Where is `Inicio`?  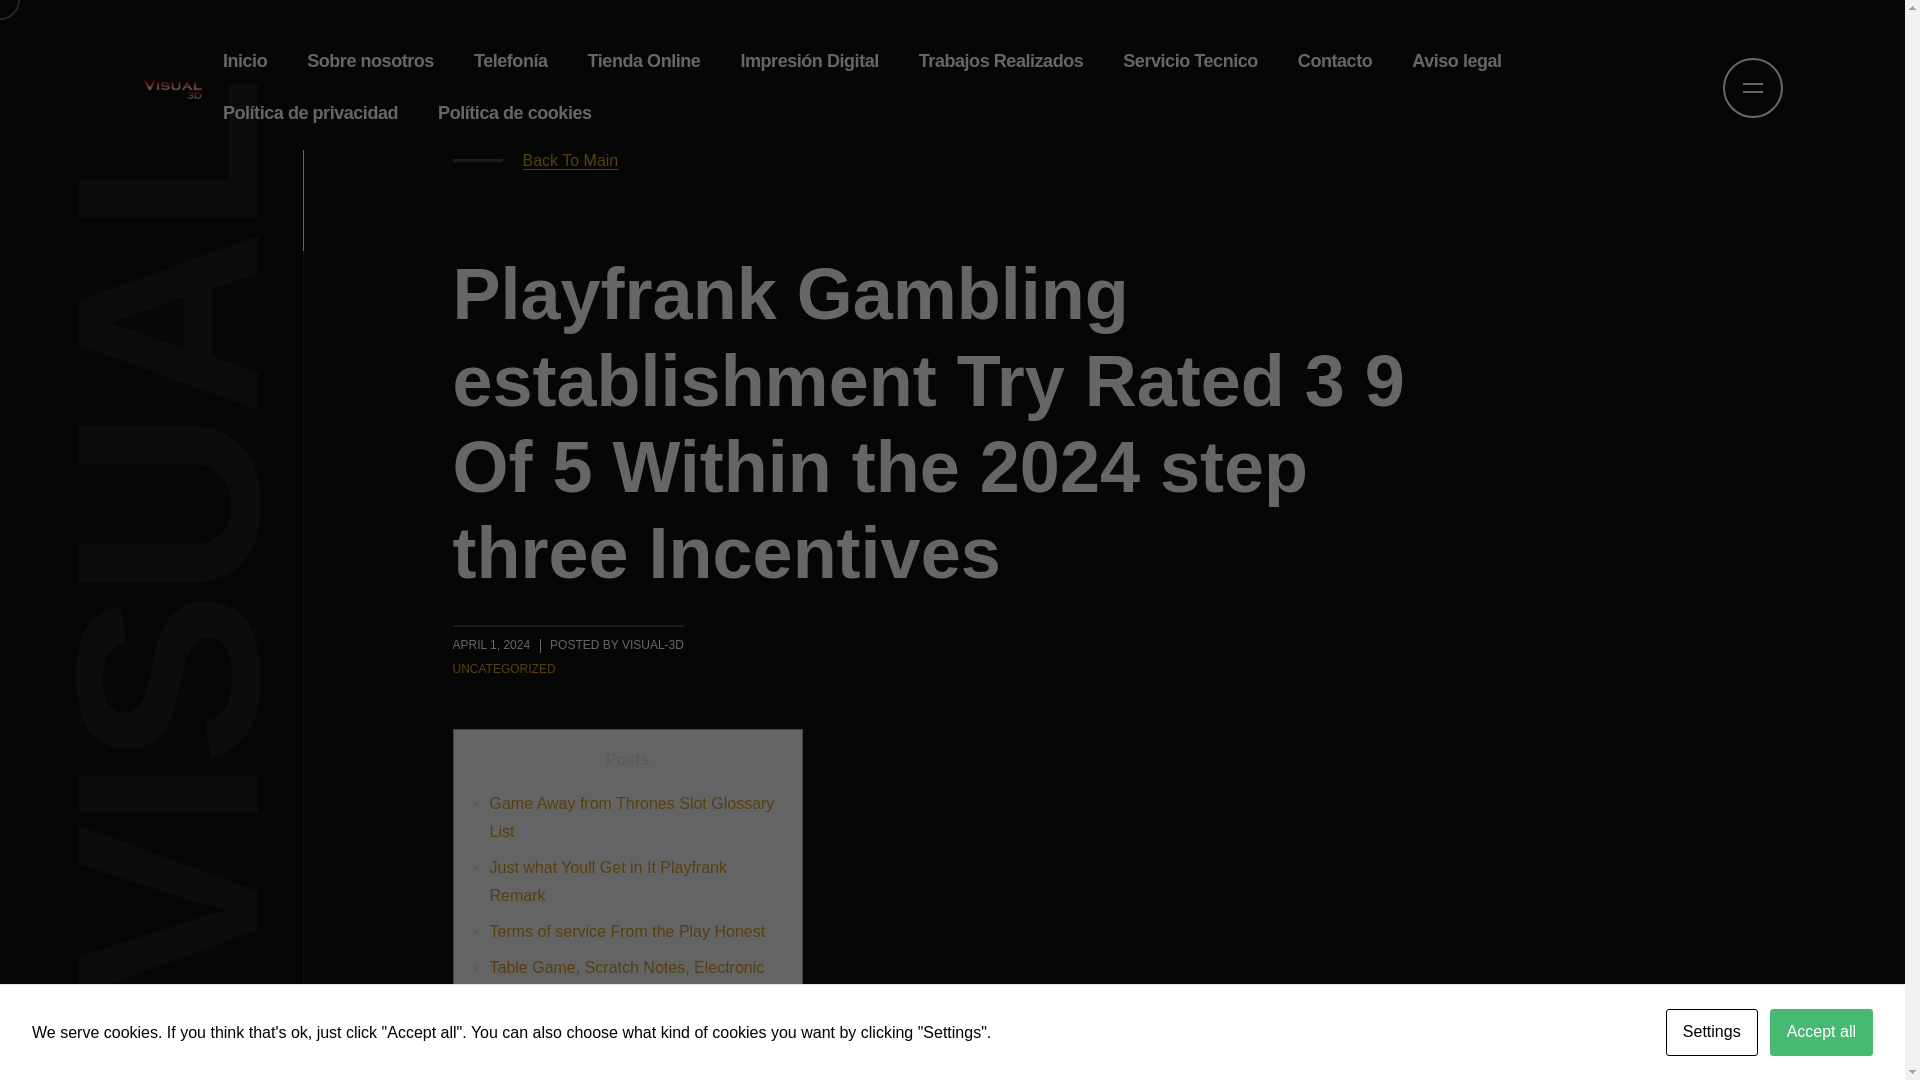 Inicio is located at coordinates (244, 61).